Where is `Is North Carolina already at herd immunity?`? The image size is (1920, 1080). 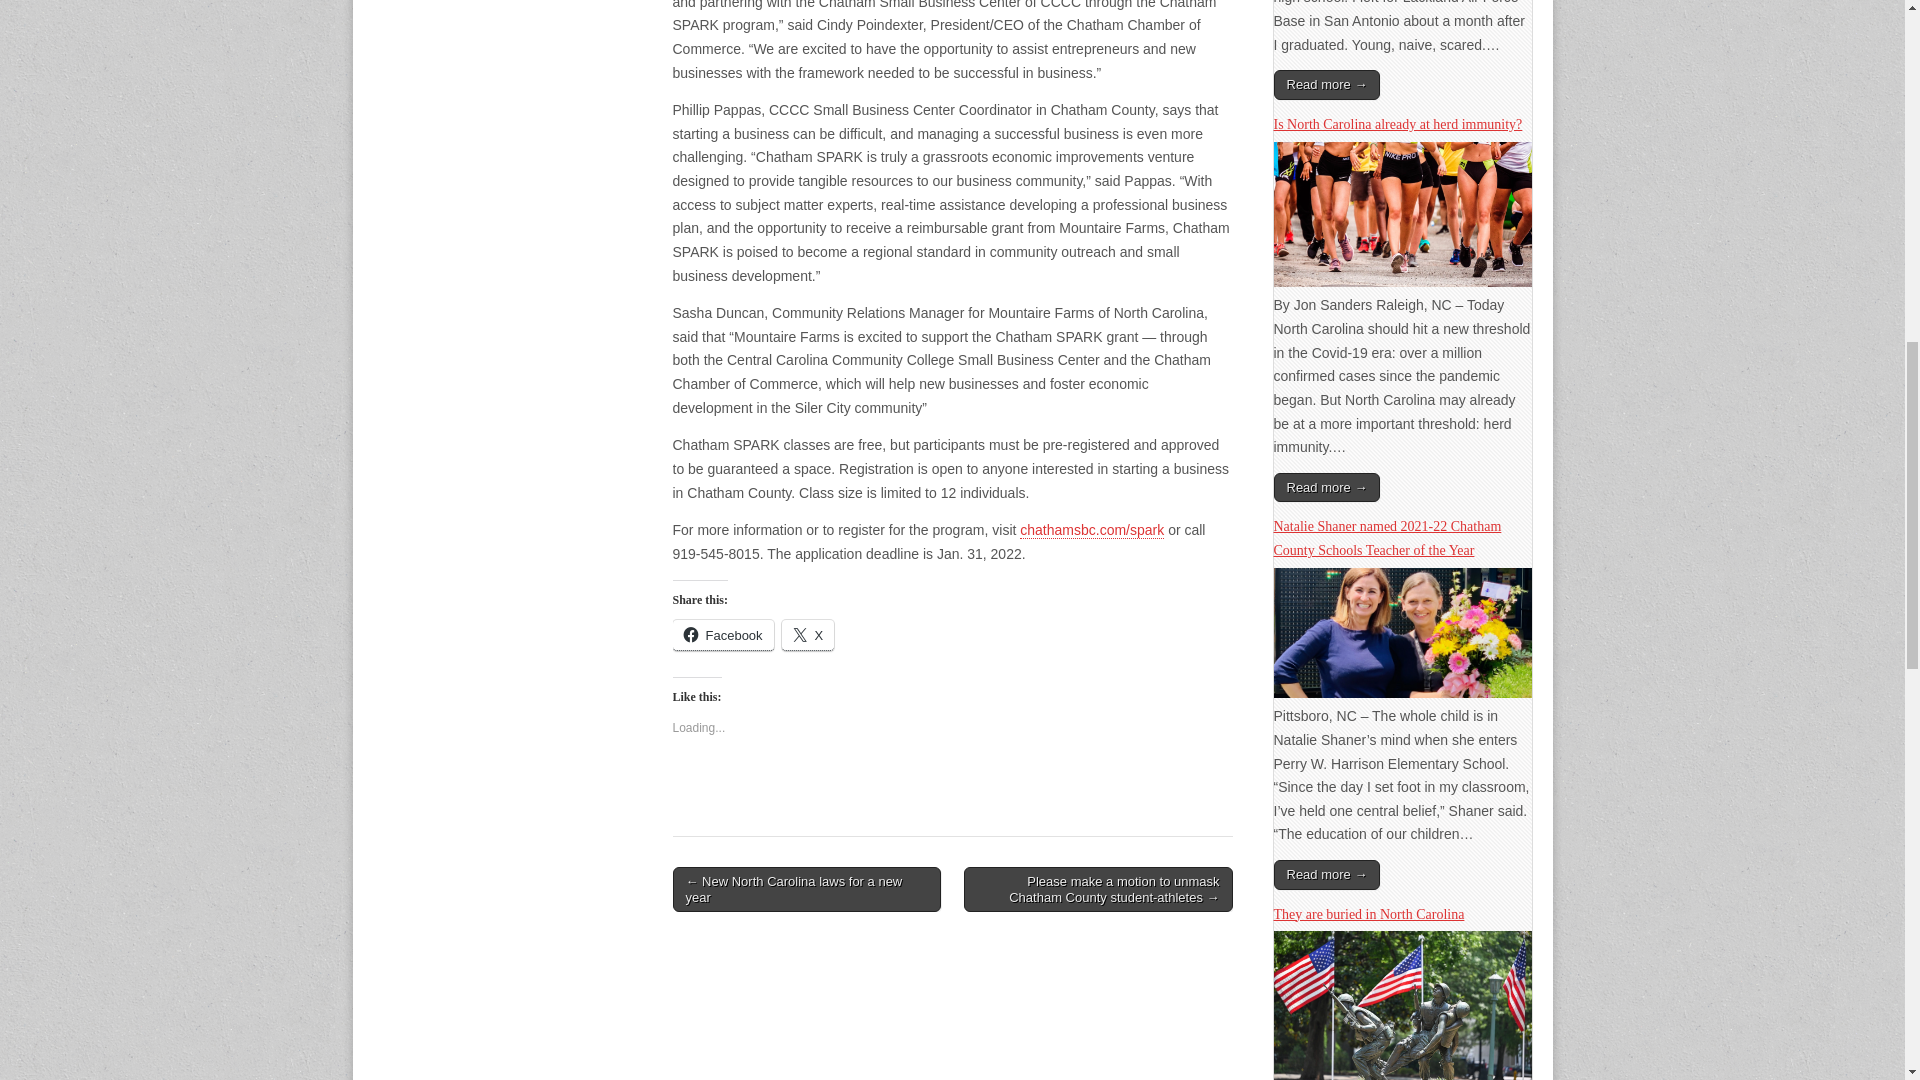 Is North Carolina already at herd immunity? is located at coordinates (1398, 124).